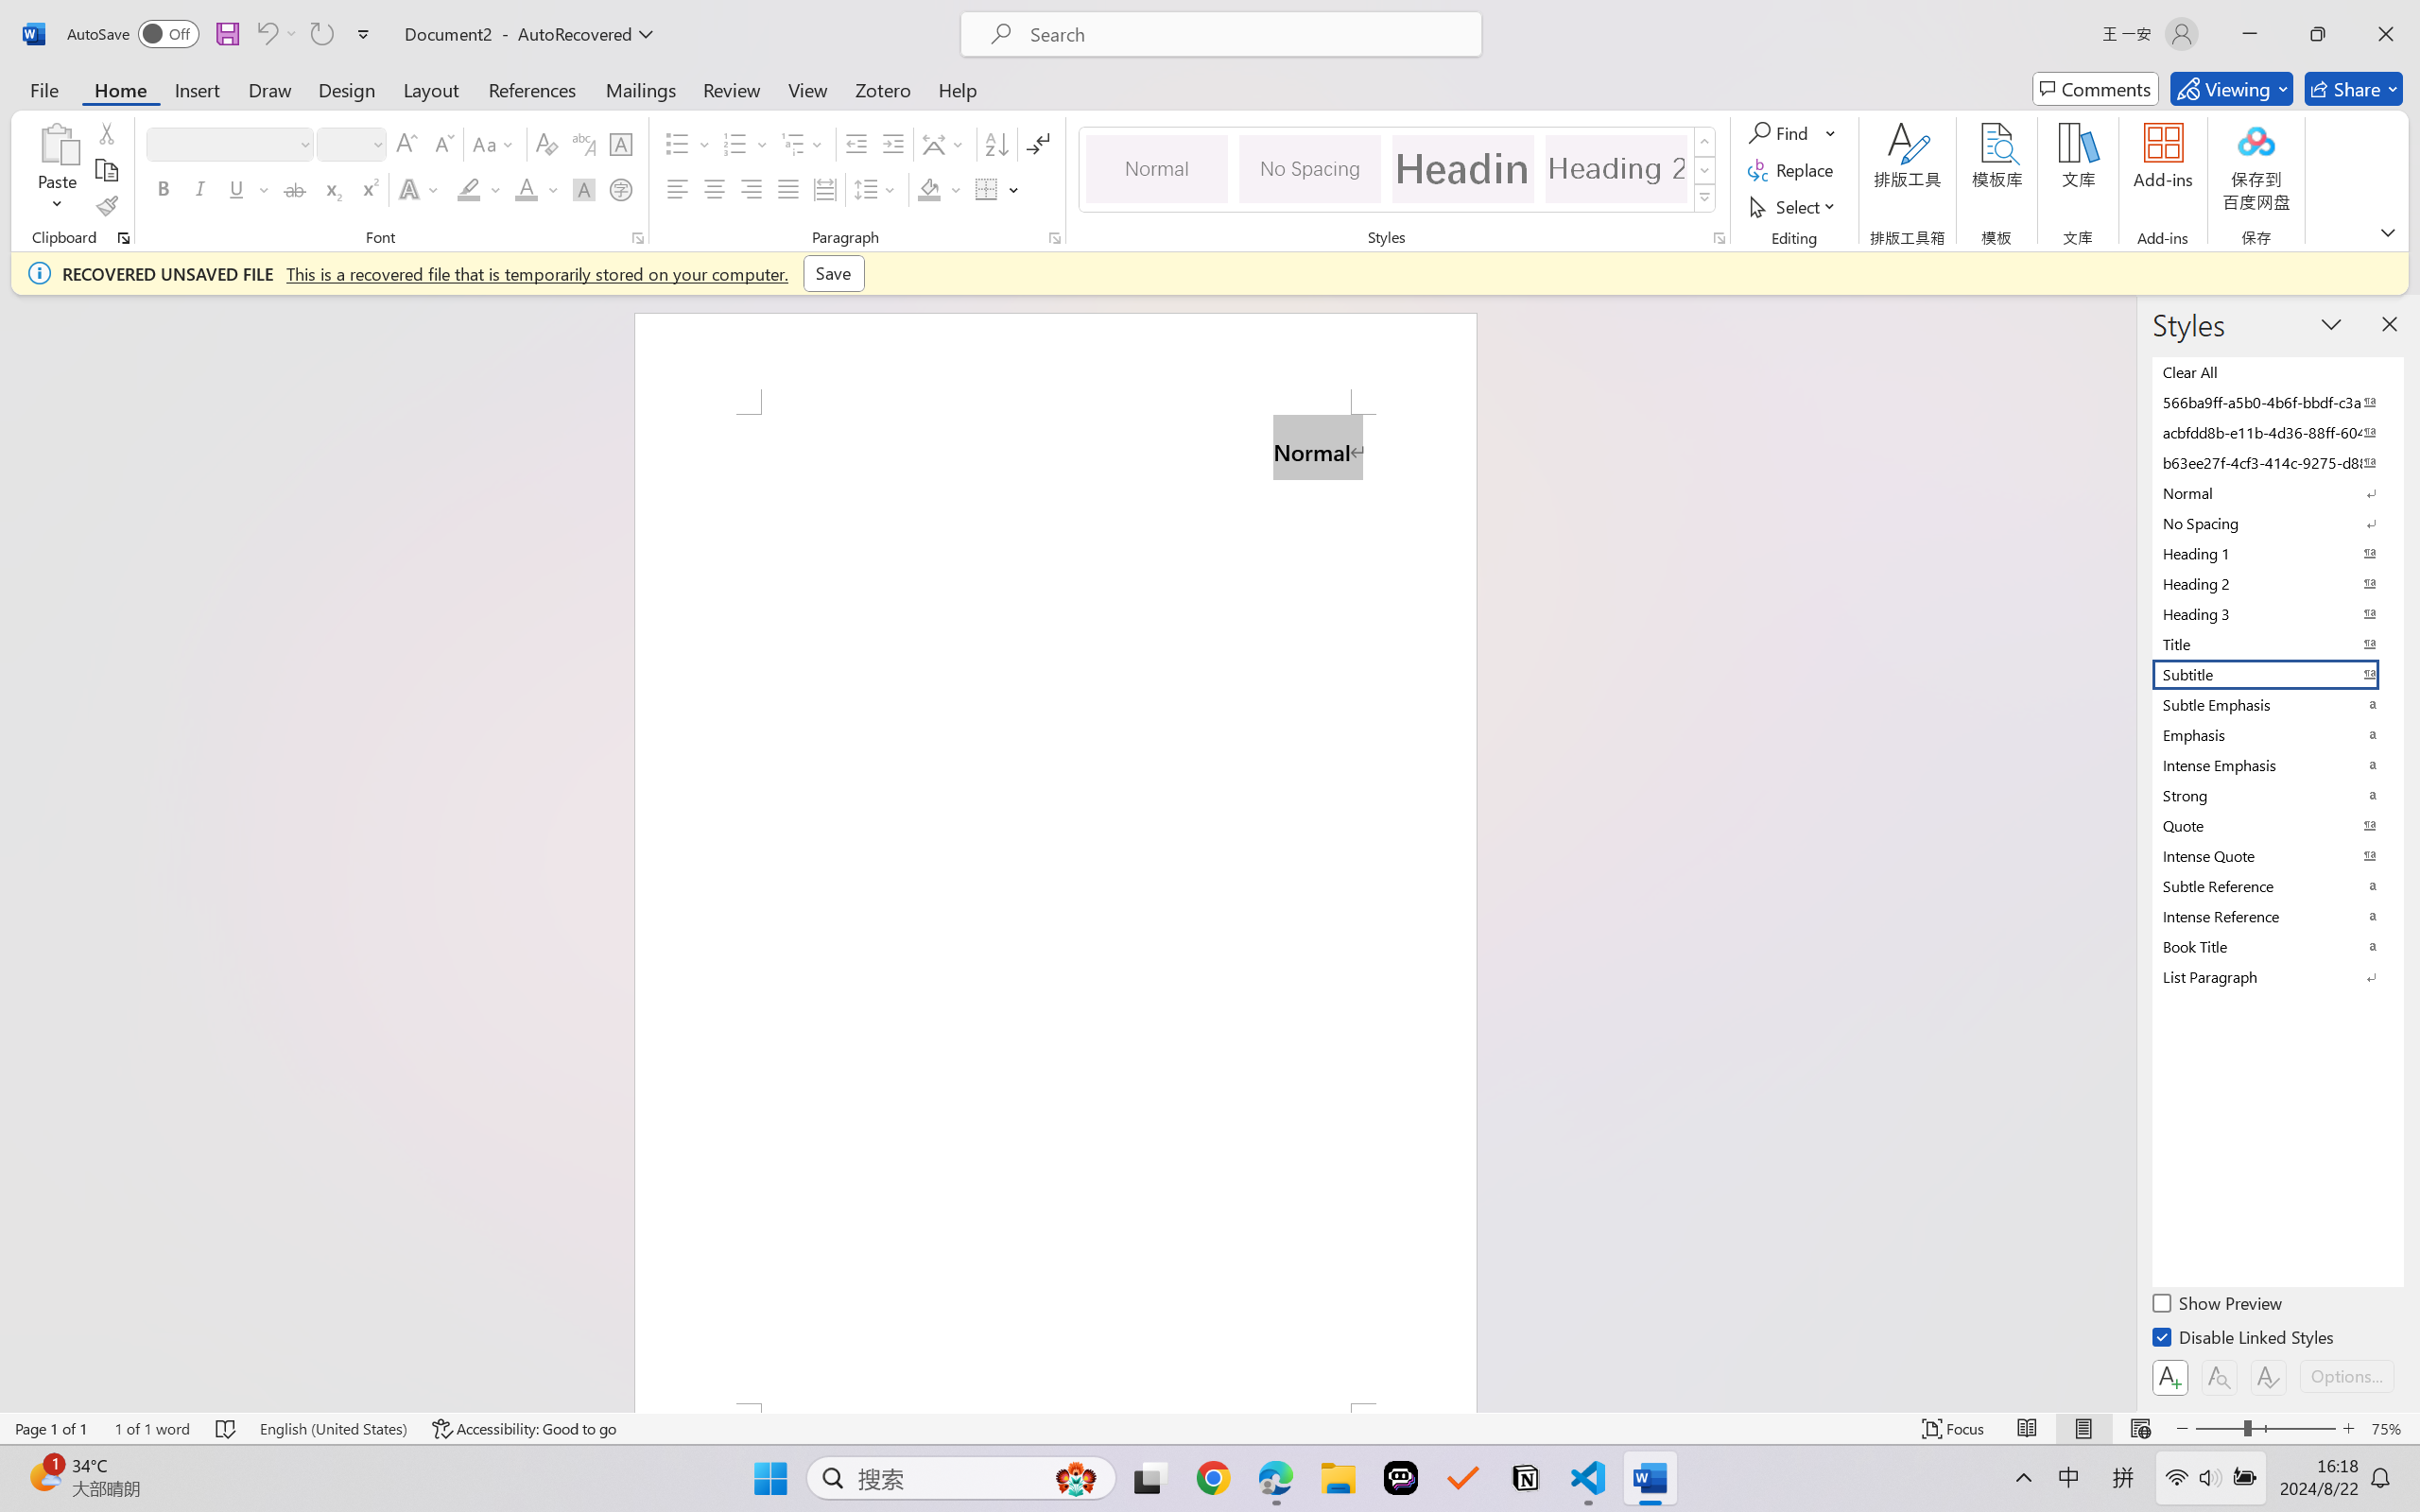 This screenshot has height=1512, width=2420. I want to click on Intense Emphasis, so click(2276, 765).